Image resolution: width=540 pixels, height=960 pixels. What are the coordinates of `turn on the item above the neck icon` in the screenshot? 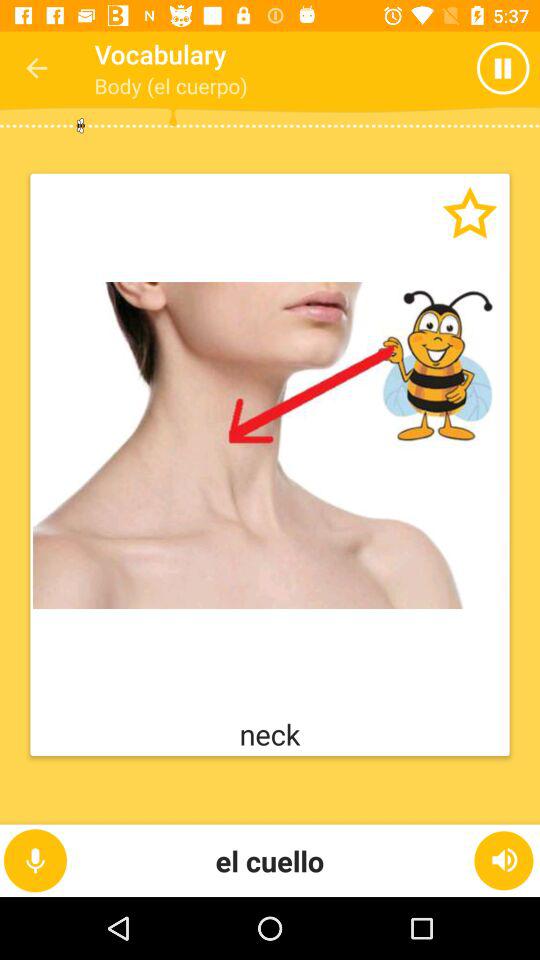 It's located at (270, 445).